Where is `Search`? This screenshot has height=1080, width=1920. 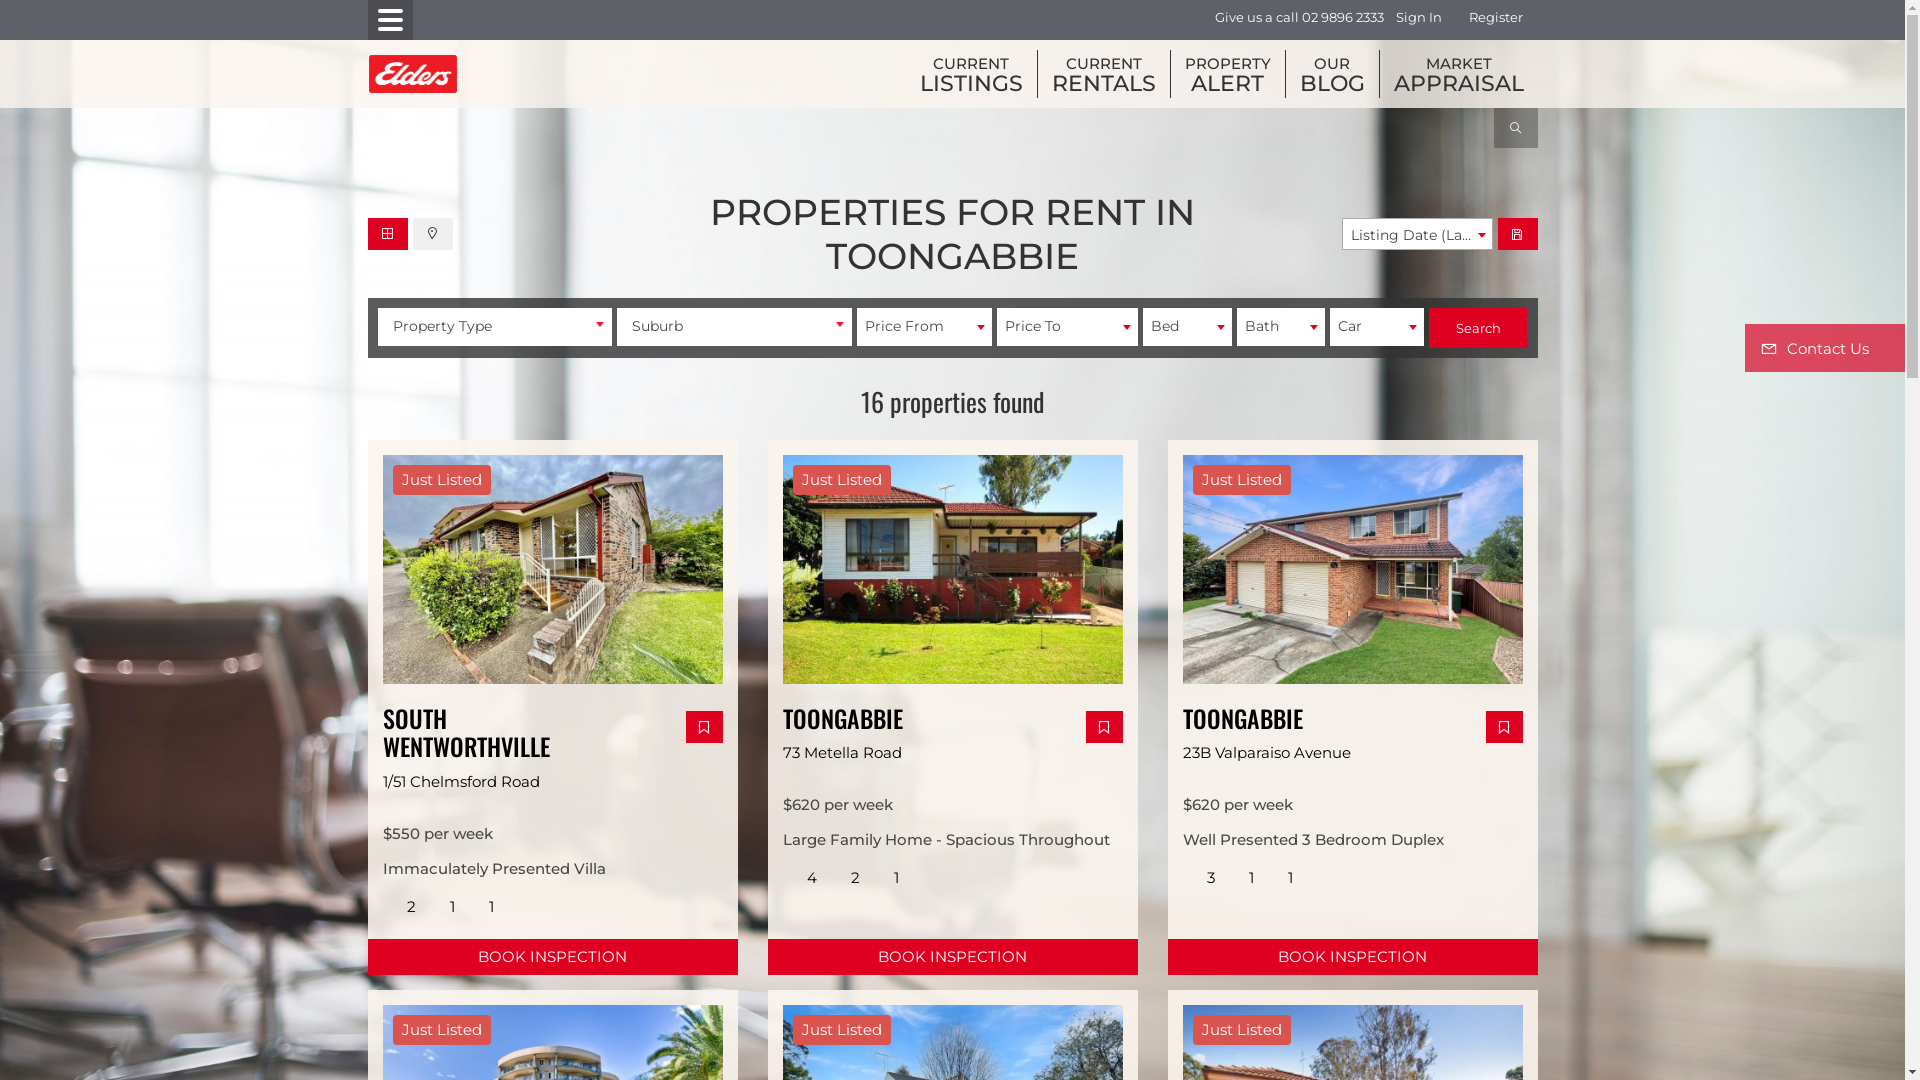
Search is located at coordinates (1478, 328).